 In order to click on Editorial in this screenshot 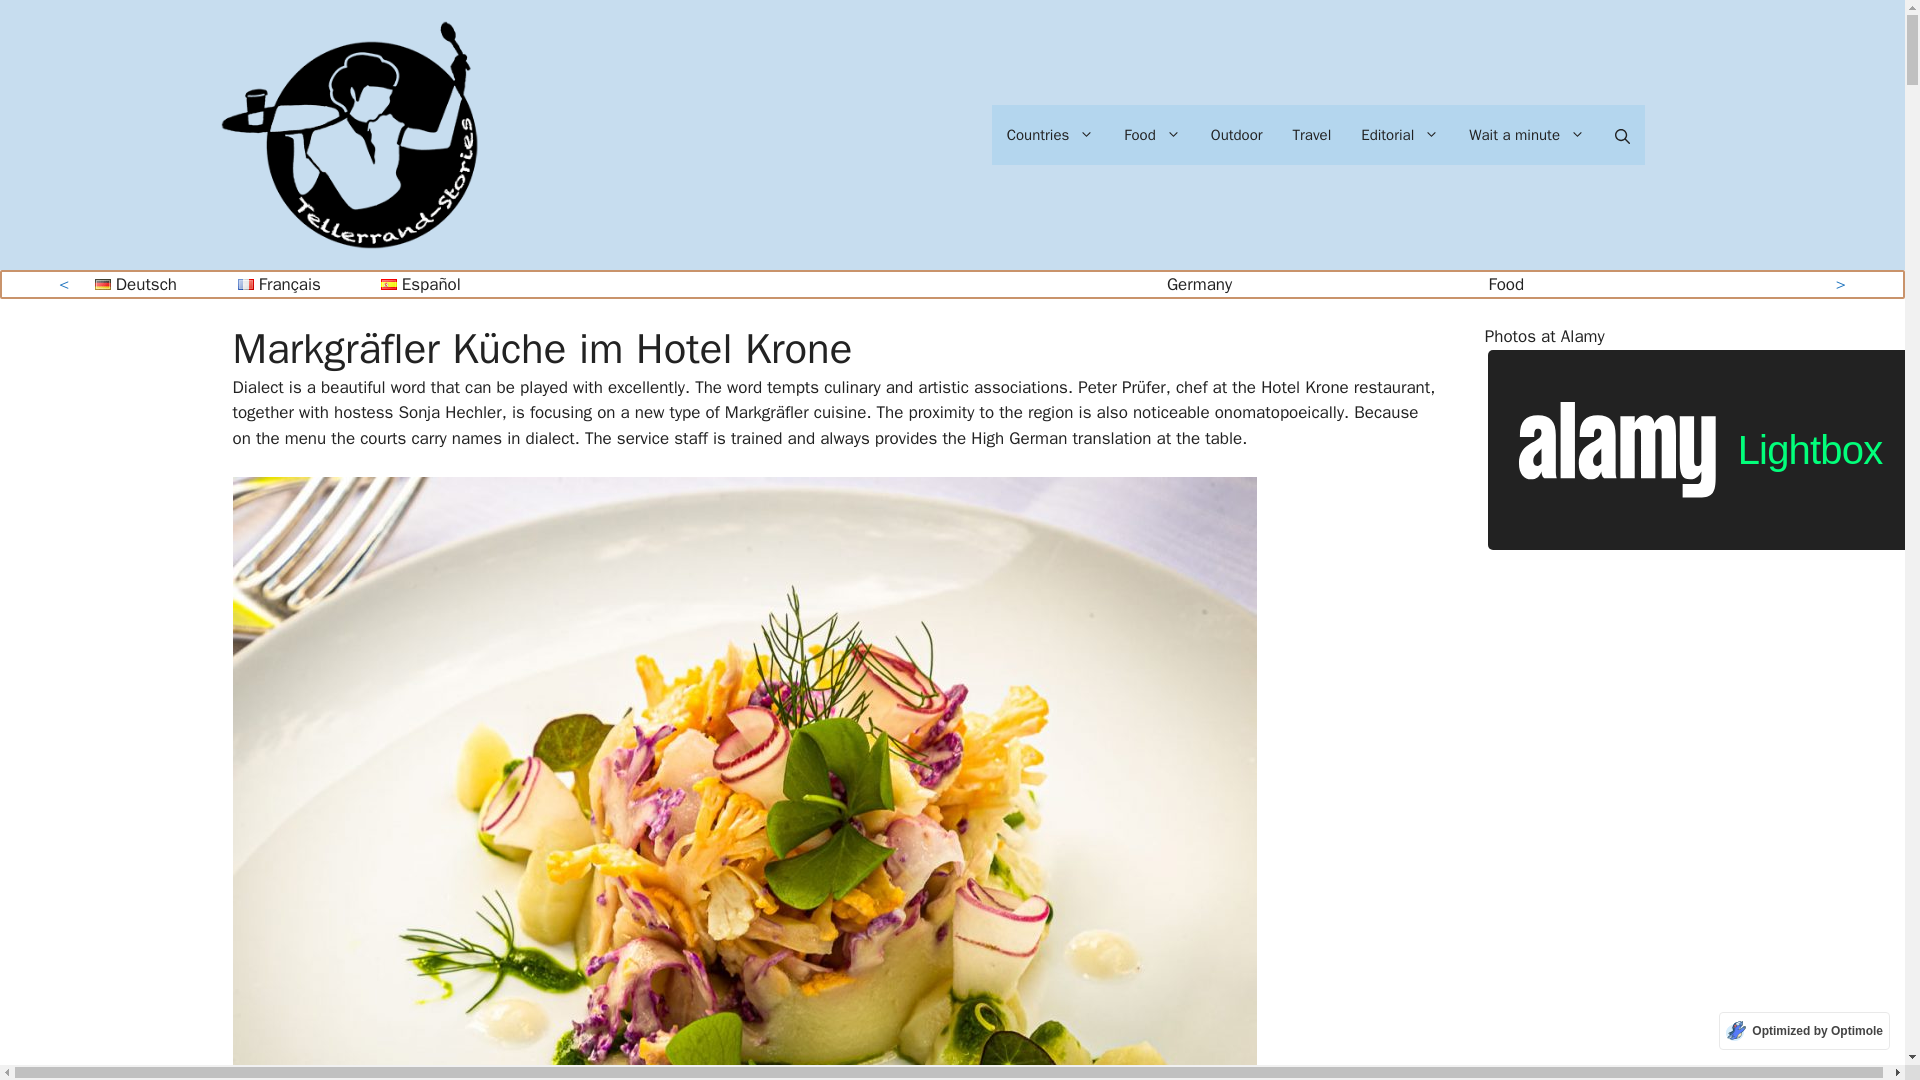, I will do `click(1399, 134)`.